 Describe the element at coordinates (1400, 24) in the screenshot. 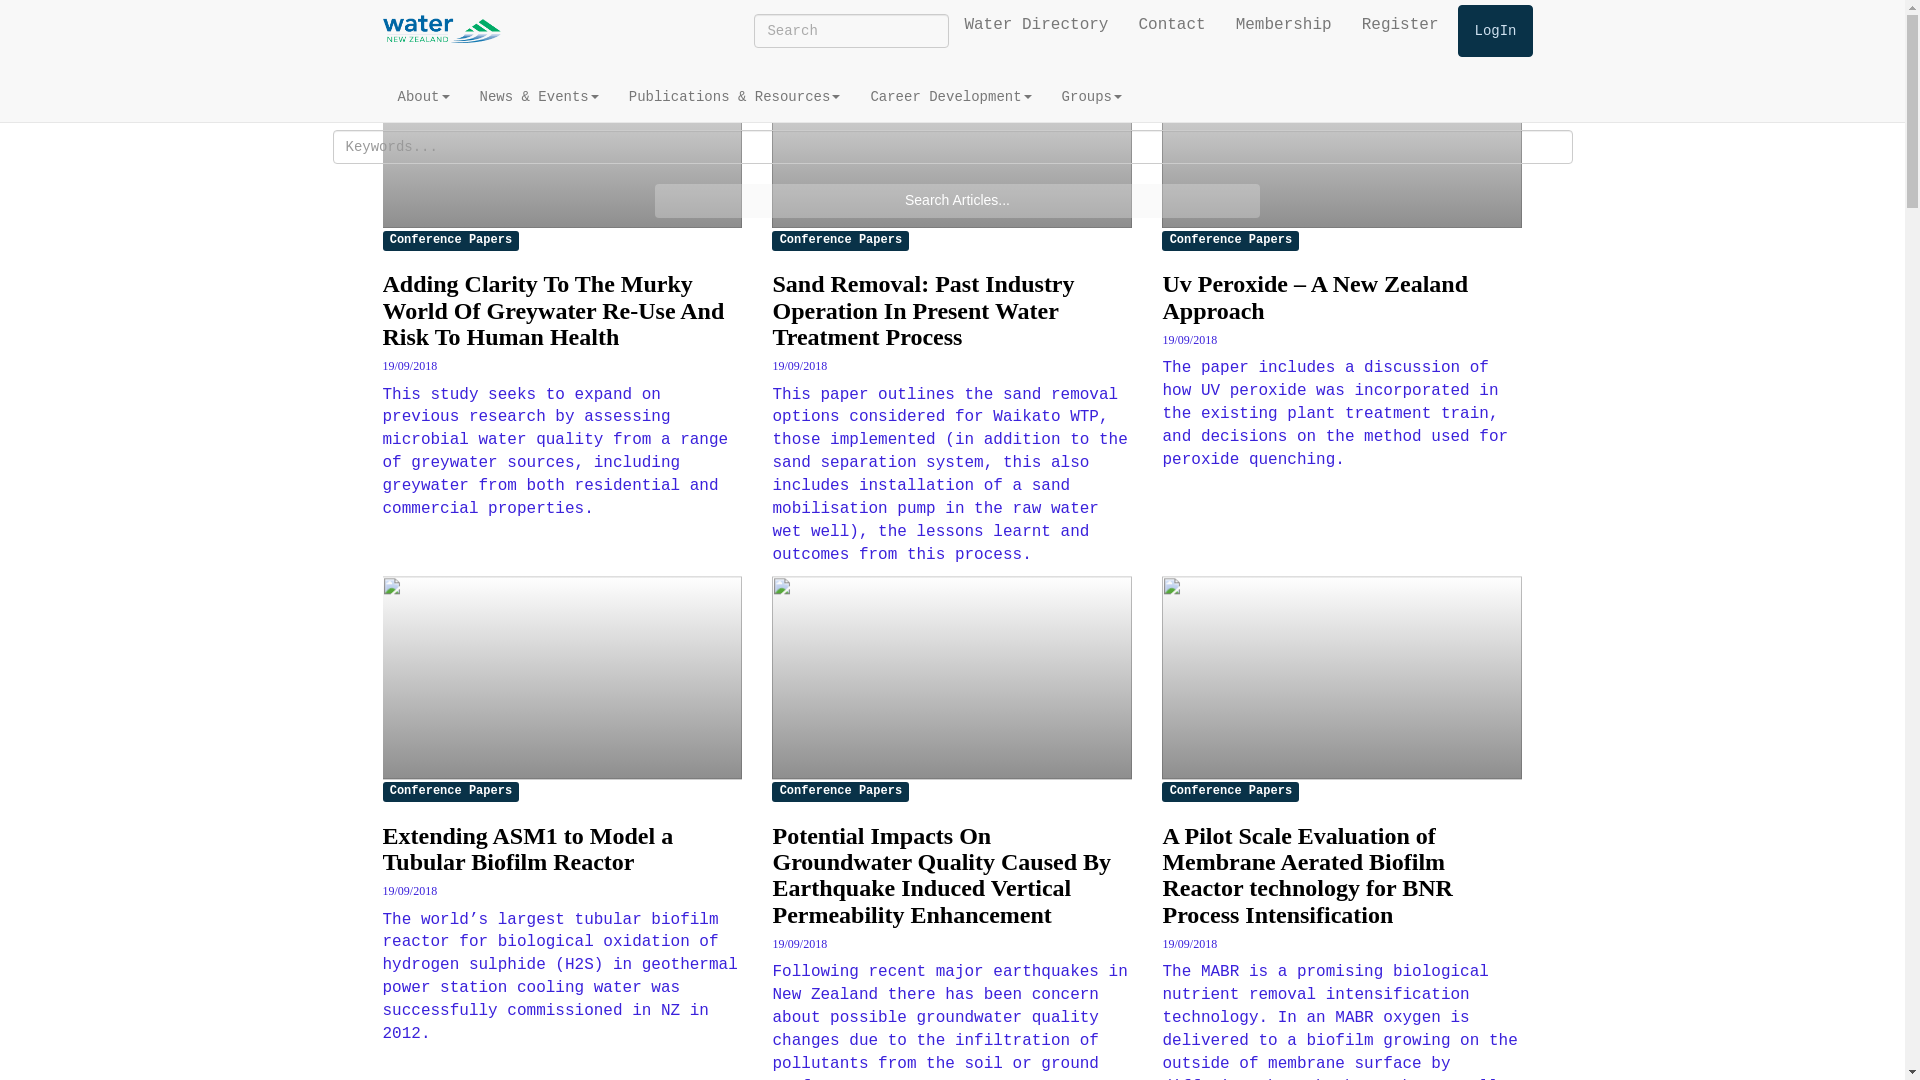

I see `Register` at that location.